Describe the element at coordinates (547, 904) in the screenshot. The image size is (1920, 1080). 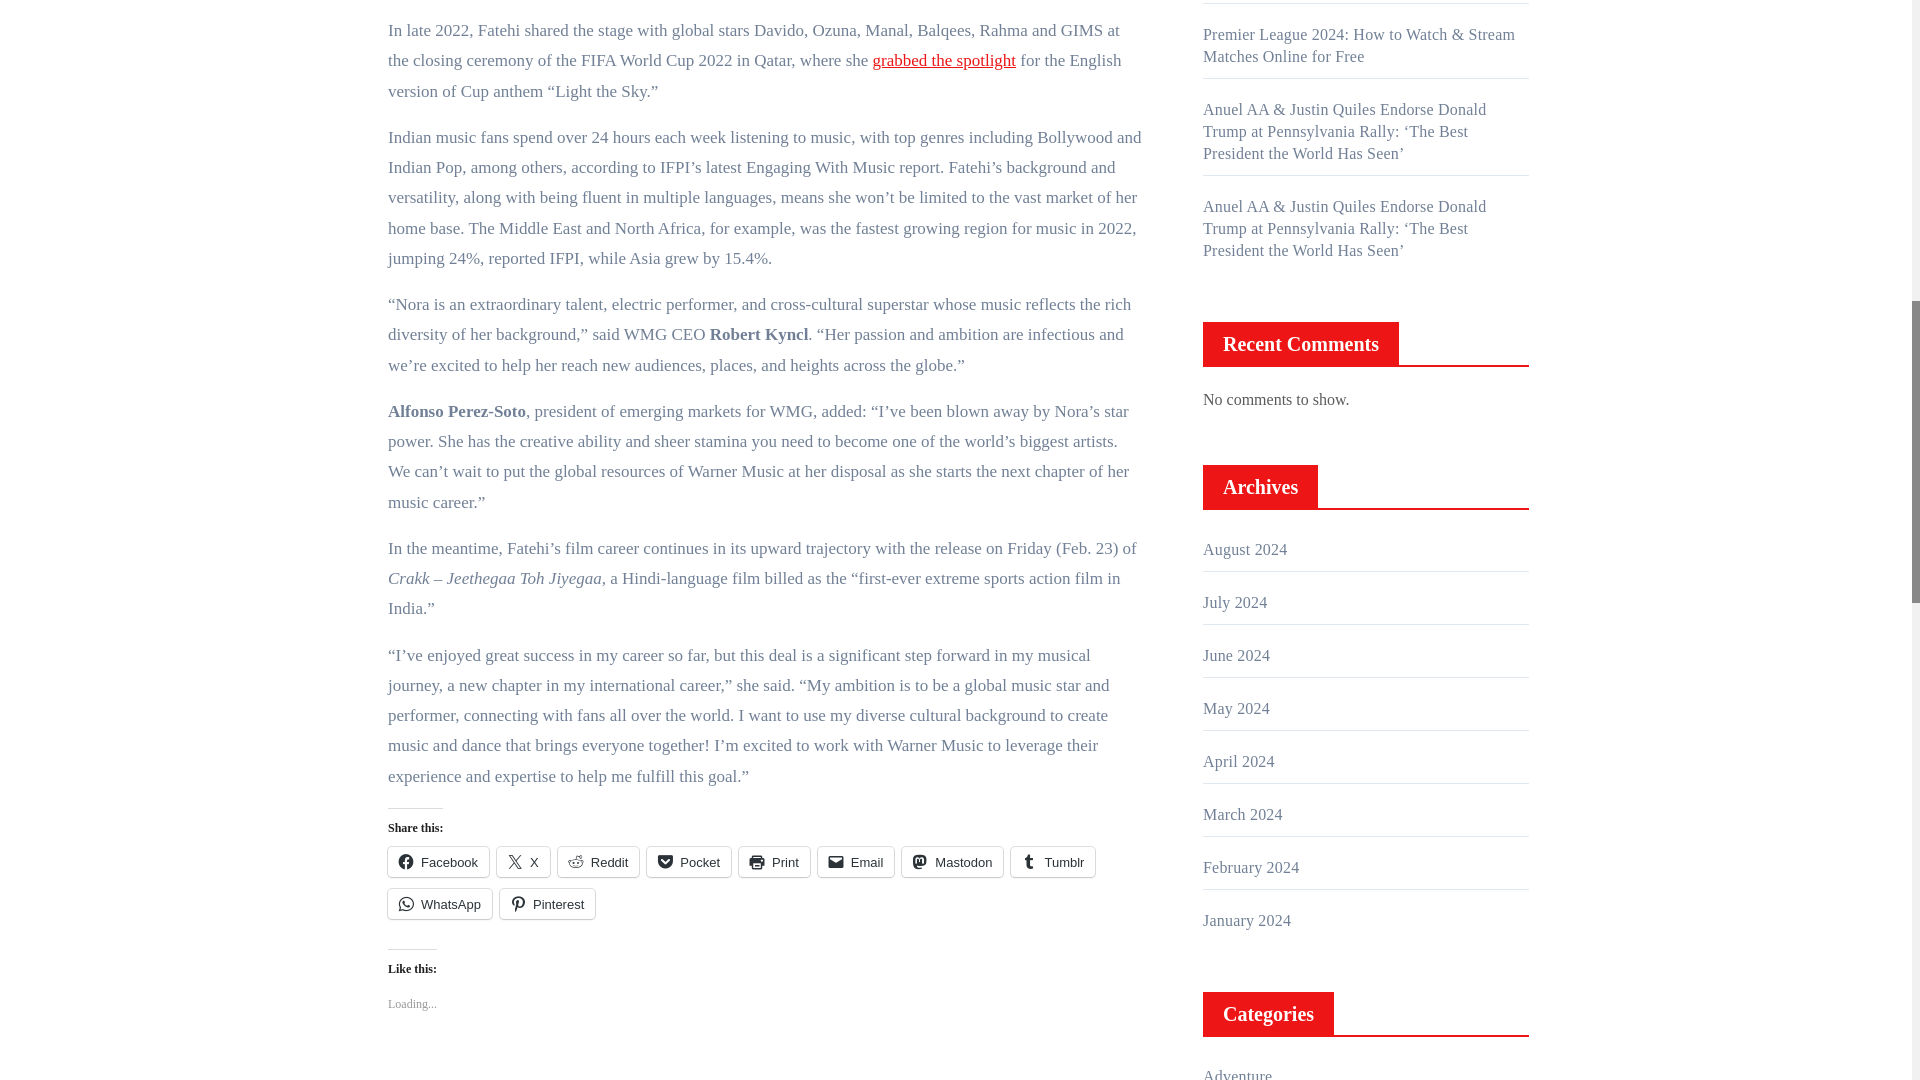
I see `Pinterest` at that location.